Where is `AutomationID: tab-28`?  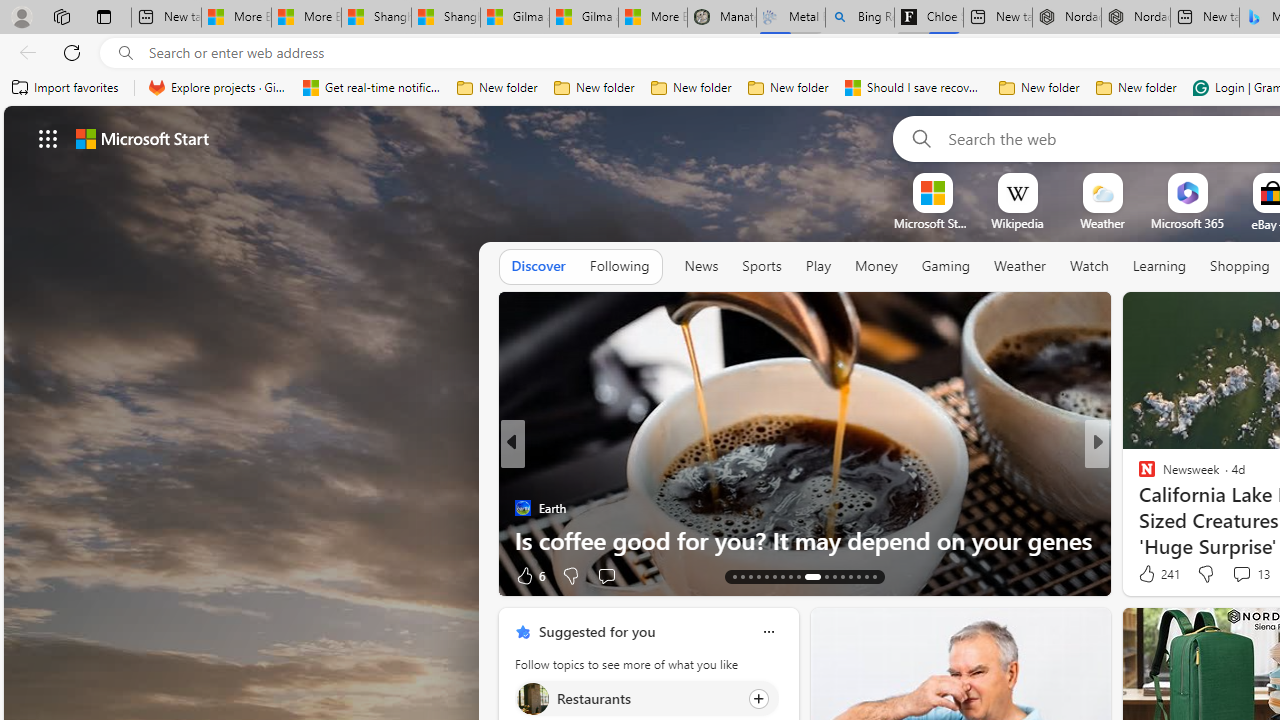 AutomationID: tab-28 is located at coordinates (866, 576).